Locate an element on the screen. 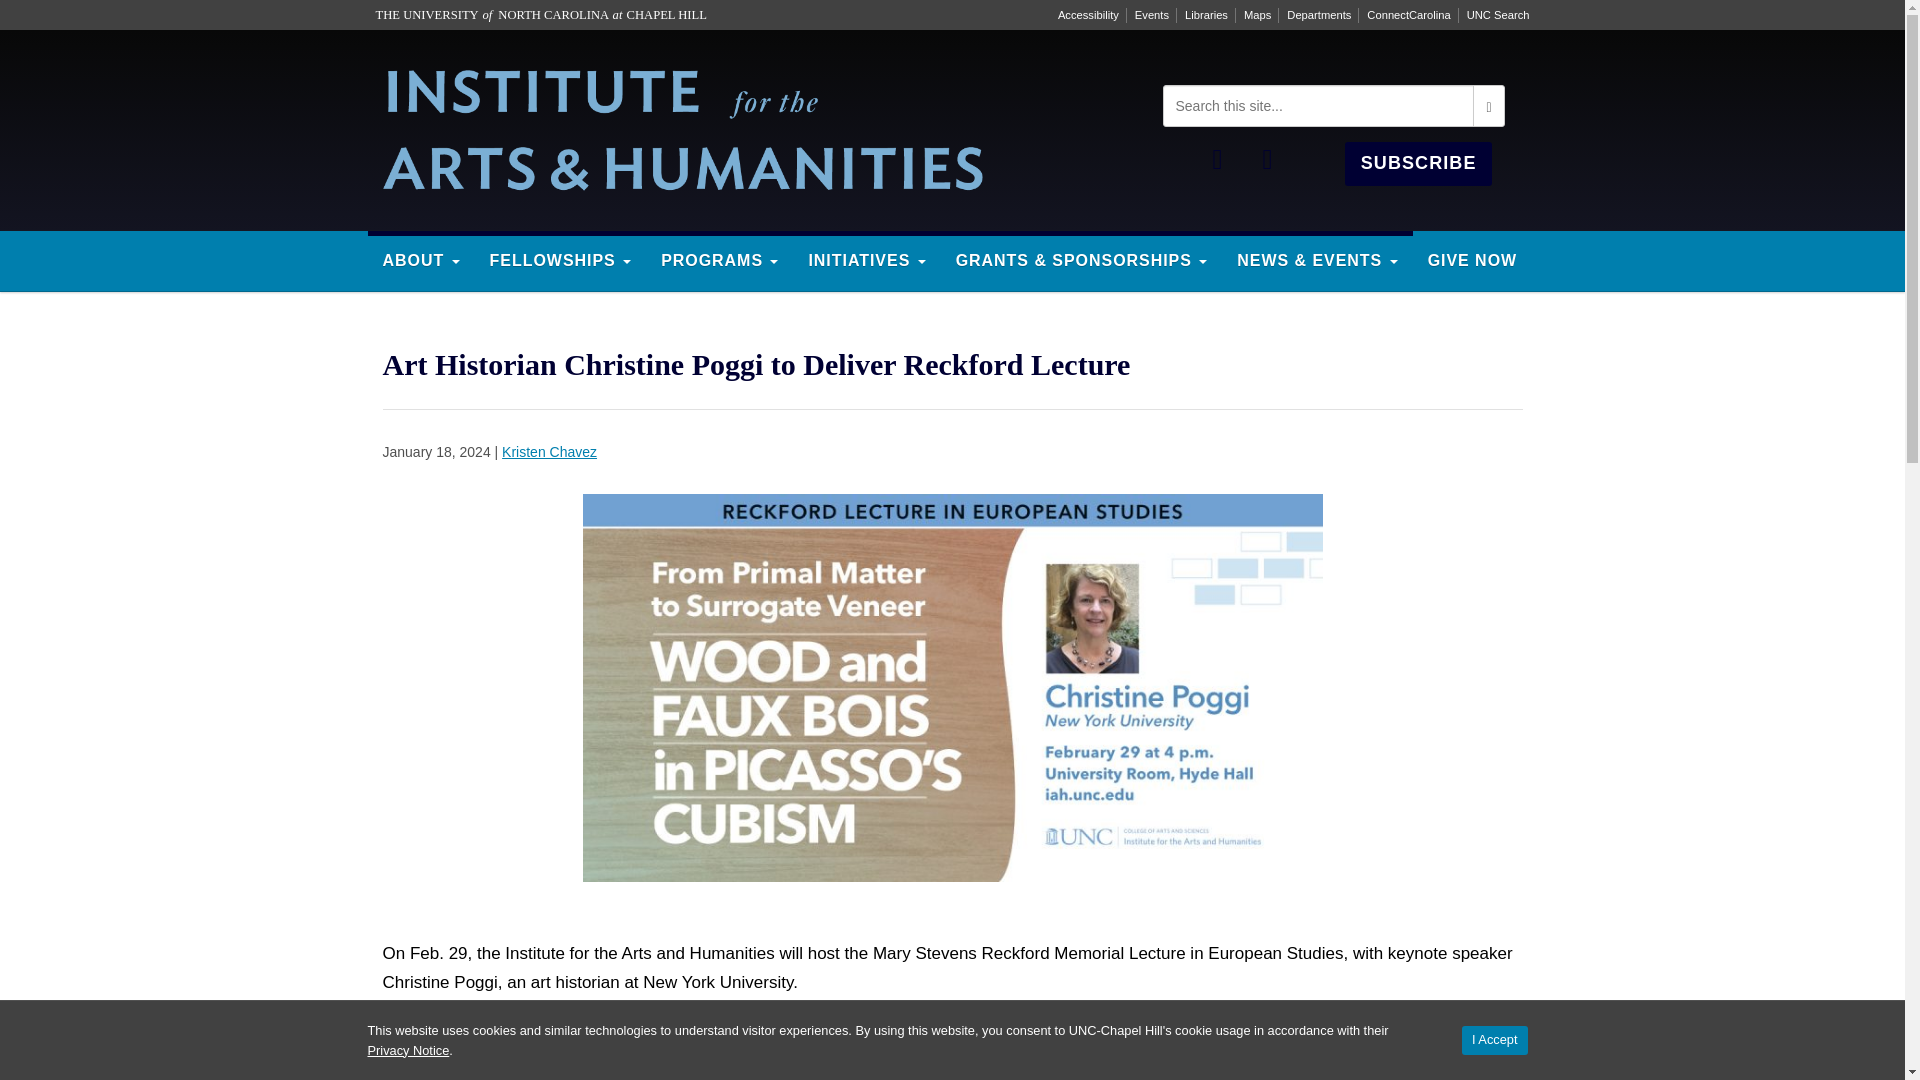 This screenshot has width=1920, height=1080. UNC Search is located at coordinates (1498, 15).